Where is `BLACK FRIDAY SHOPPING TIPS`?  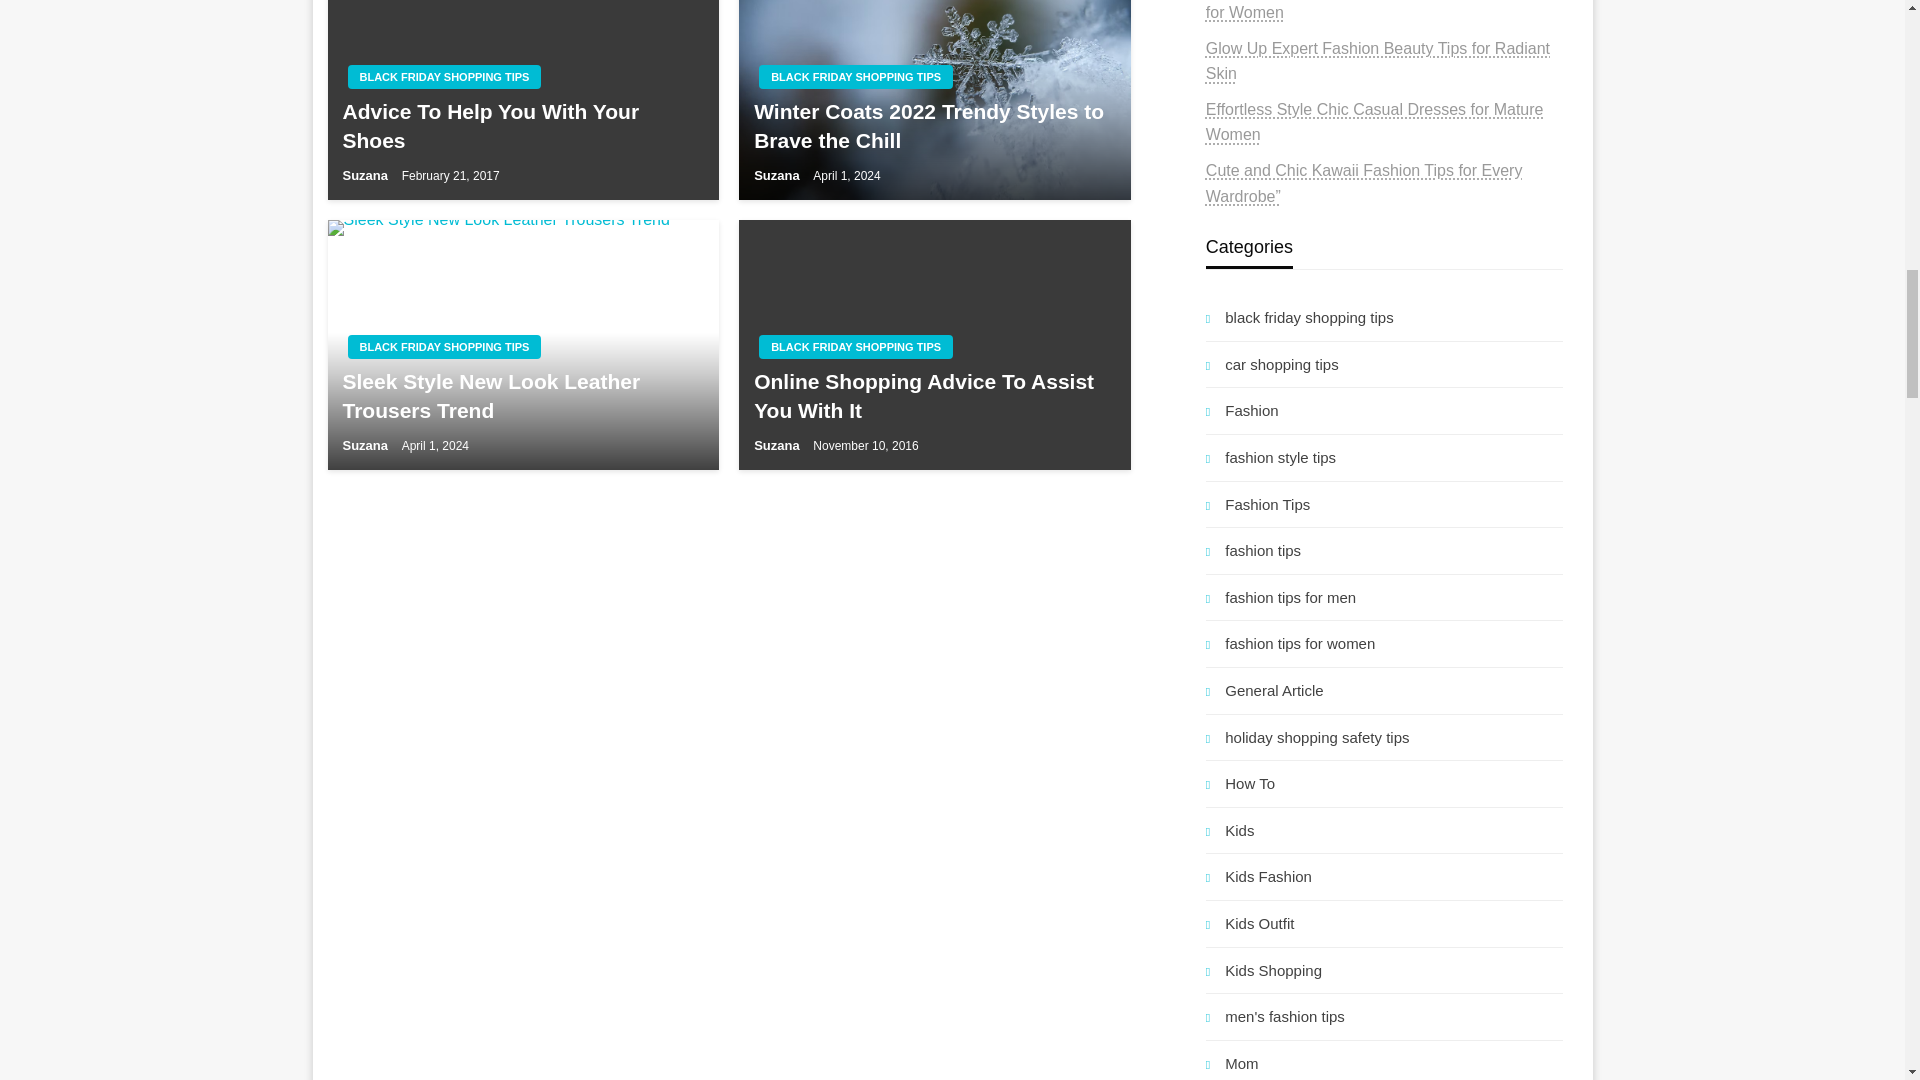
BLACK FRIDAY SHOPPING TIPS is located at coordinates (444, 76).